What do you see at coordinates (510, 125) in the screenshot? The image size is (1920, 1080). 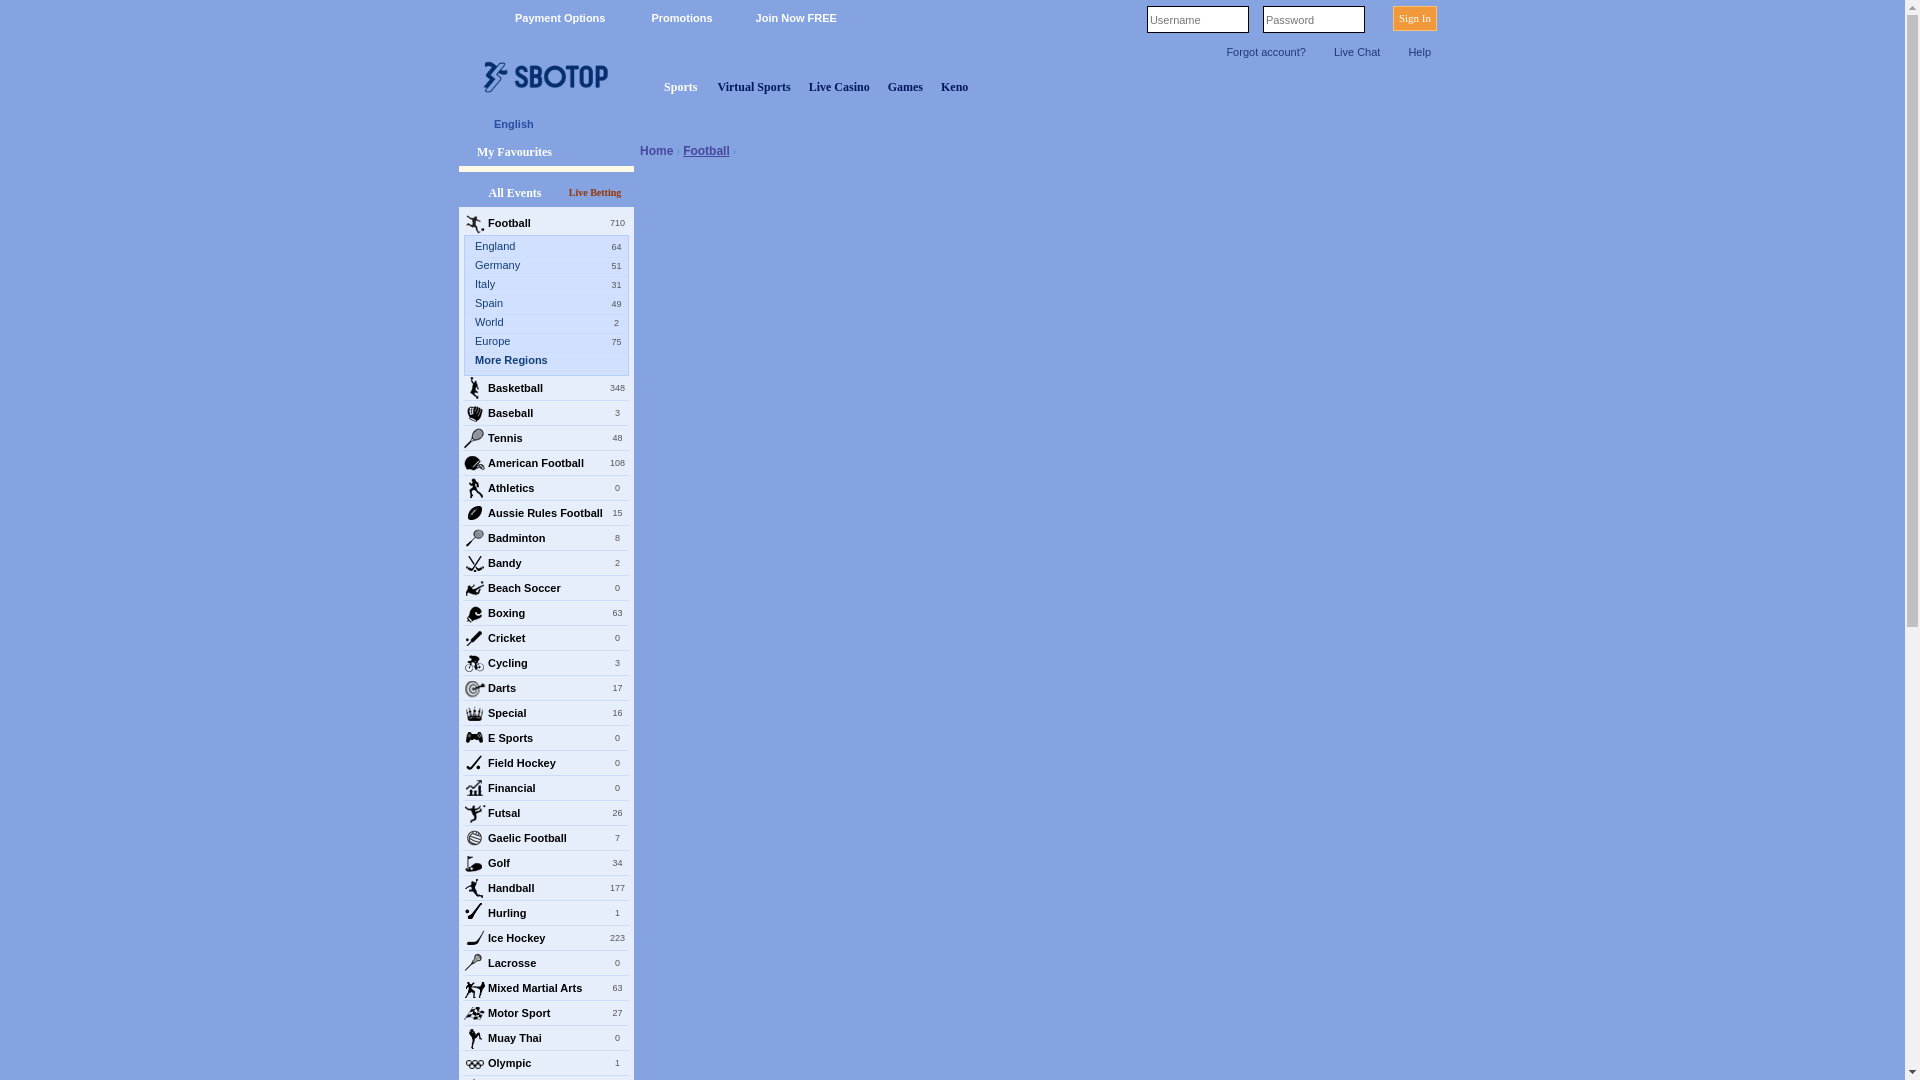 I see `English` at bounding box center [510, 125].